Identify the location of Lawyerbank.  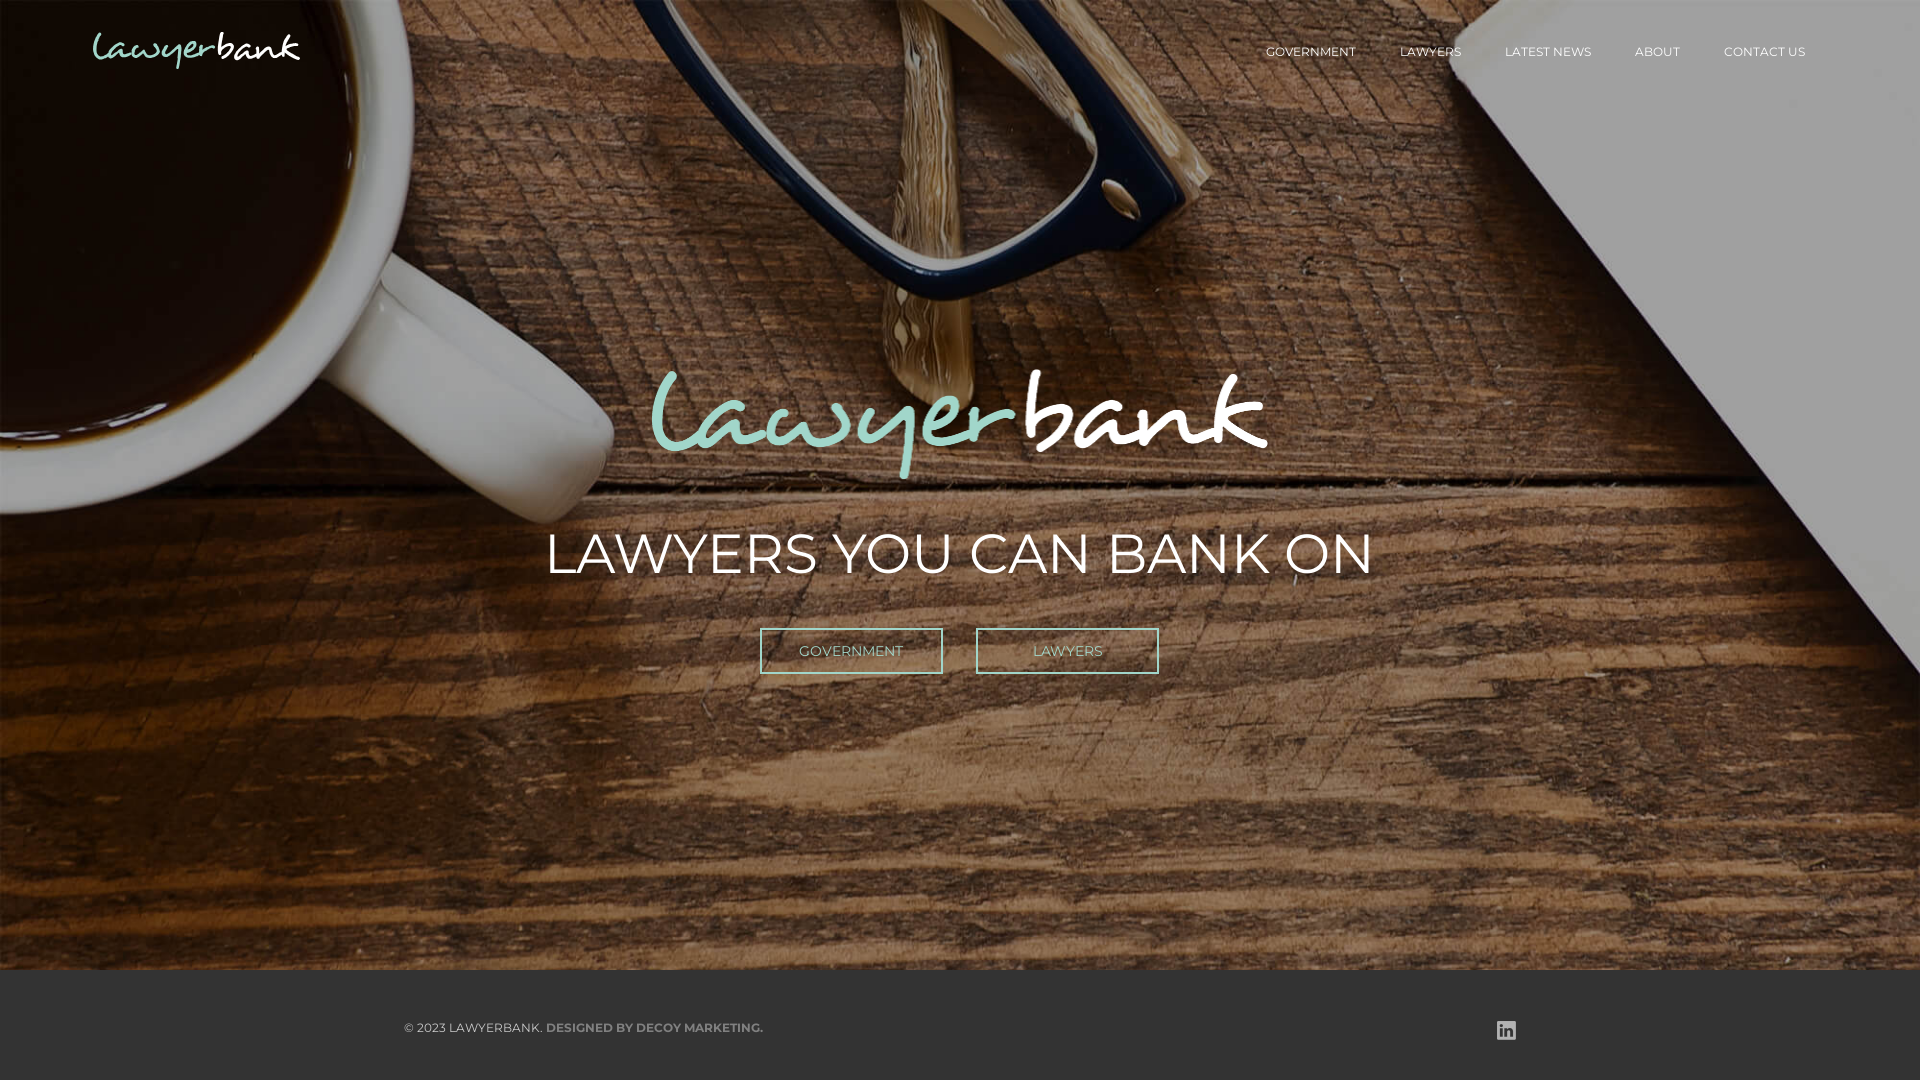
(196, 50).